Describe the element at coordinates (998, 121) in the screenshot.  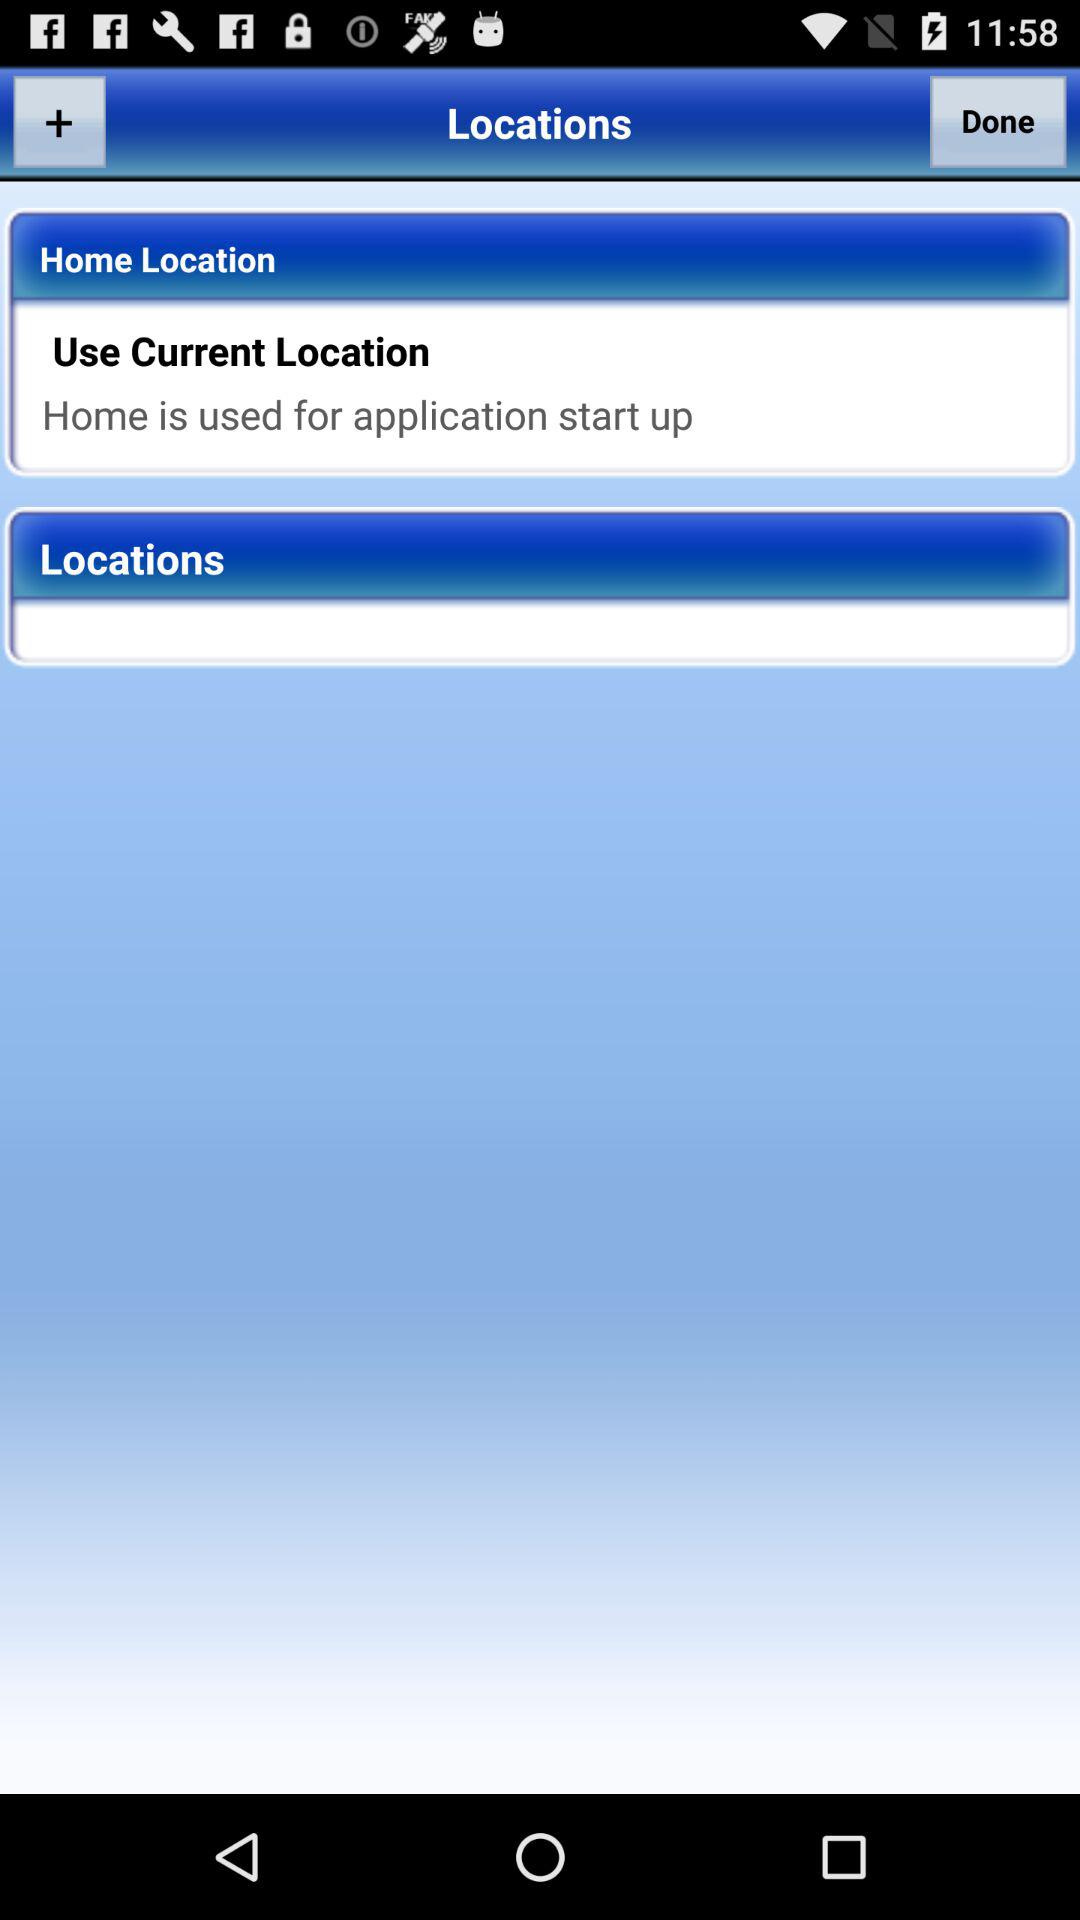
I see `open app next to locations` at that location.